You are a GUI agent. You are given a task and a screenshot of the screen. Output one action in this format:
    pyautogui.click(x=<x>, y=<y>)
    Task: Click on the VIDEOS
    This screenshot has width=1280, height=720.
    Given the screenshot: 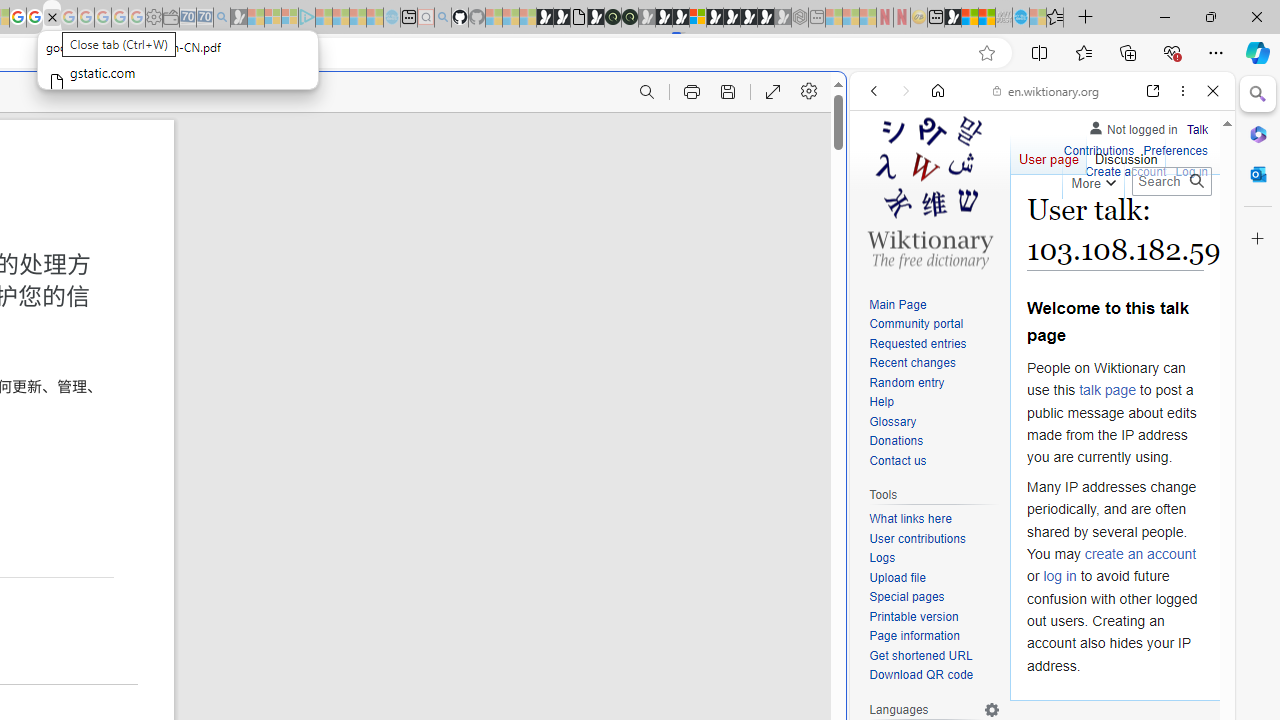 What is the action you would take?
    pyautogui.click(x=1006, y=228)
    